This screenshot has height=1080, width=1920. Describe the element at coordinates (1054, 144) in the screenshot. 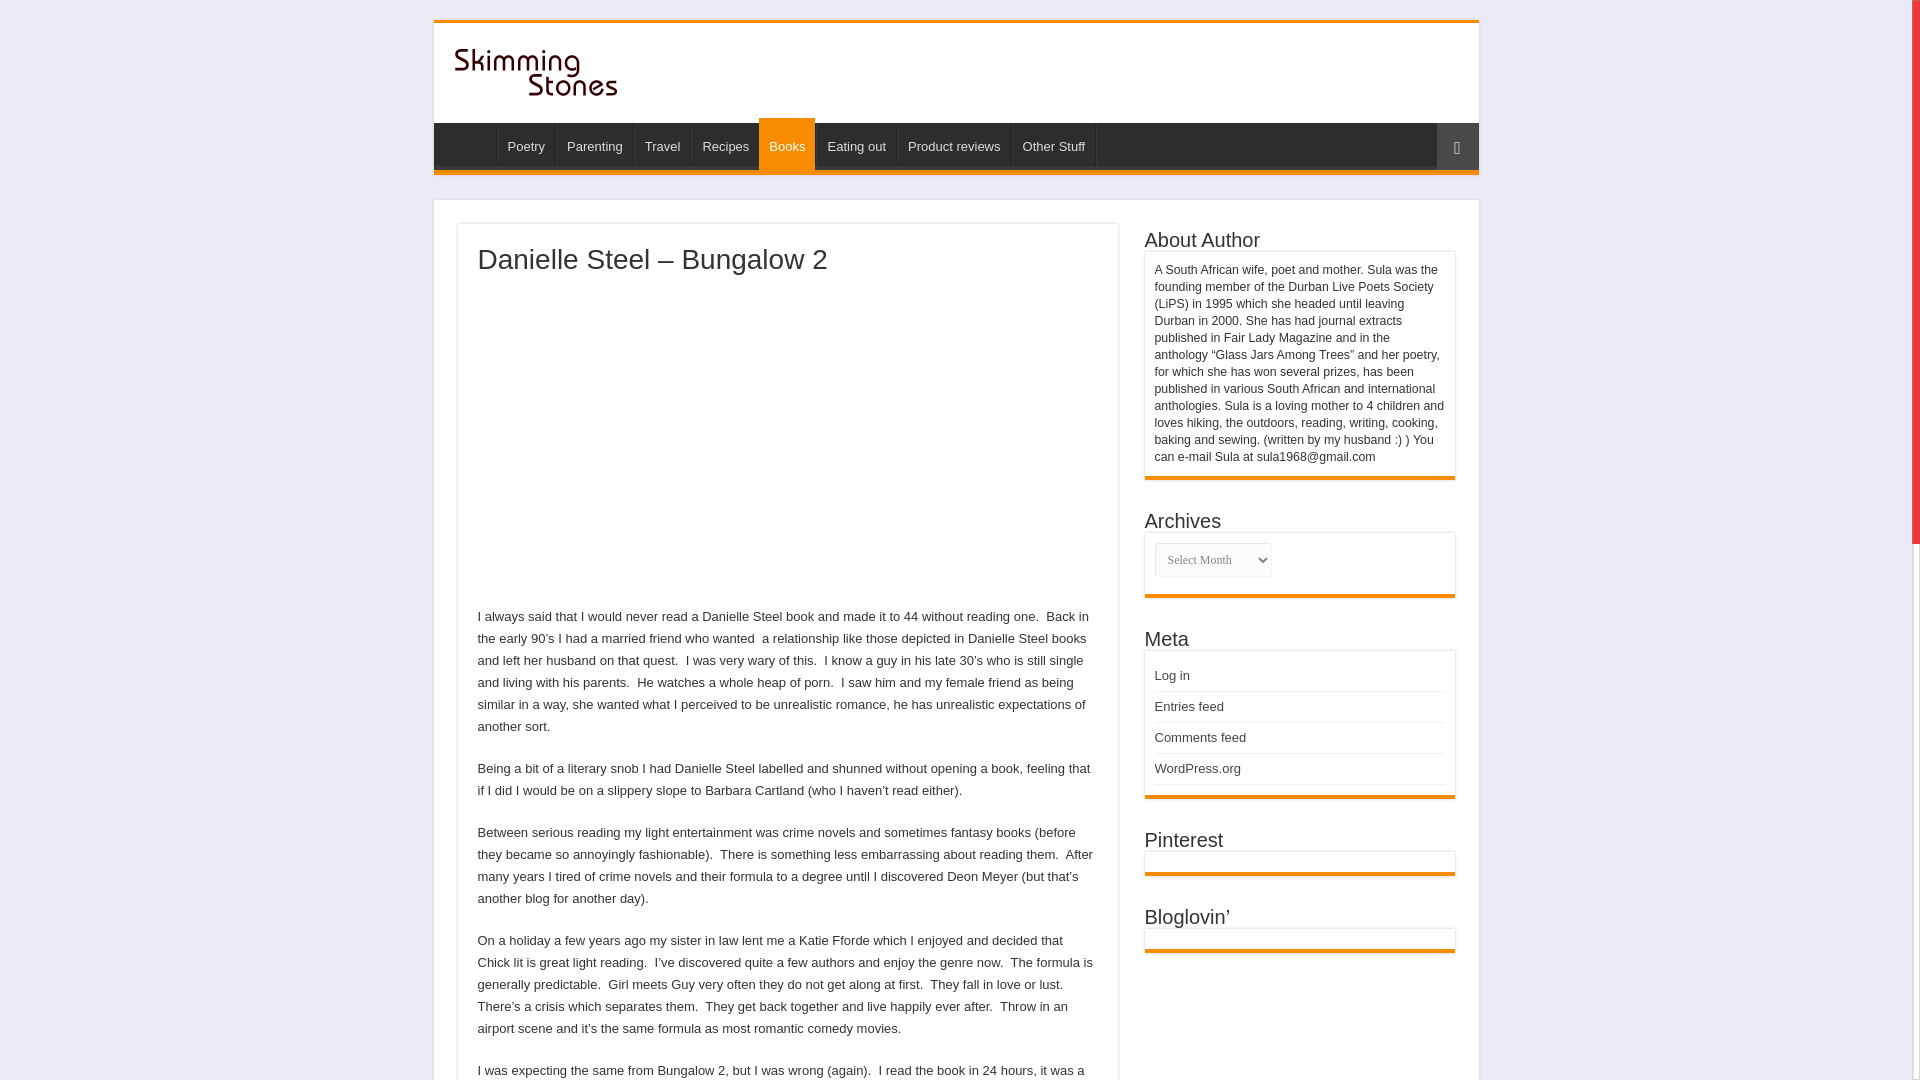

I see `Other Stuff` at that location.